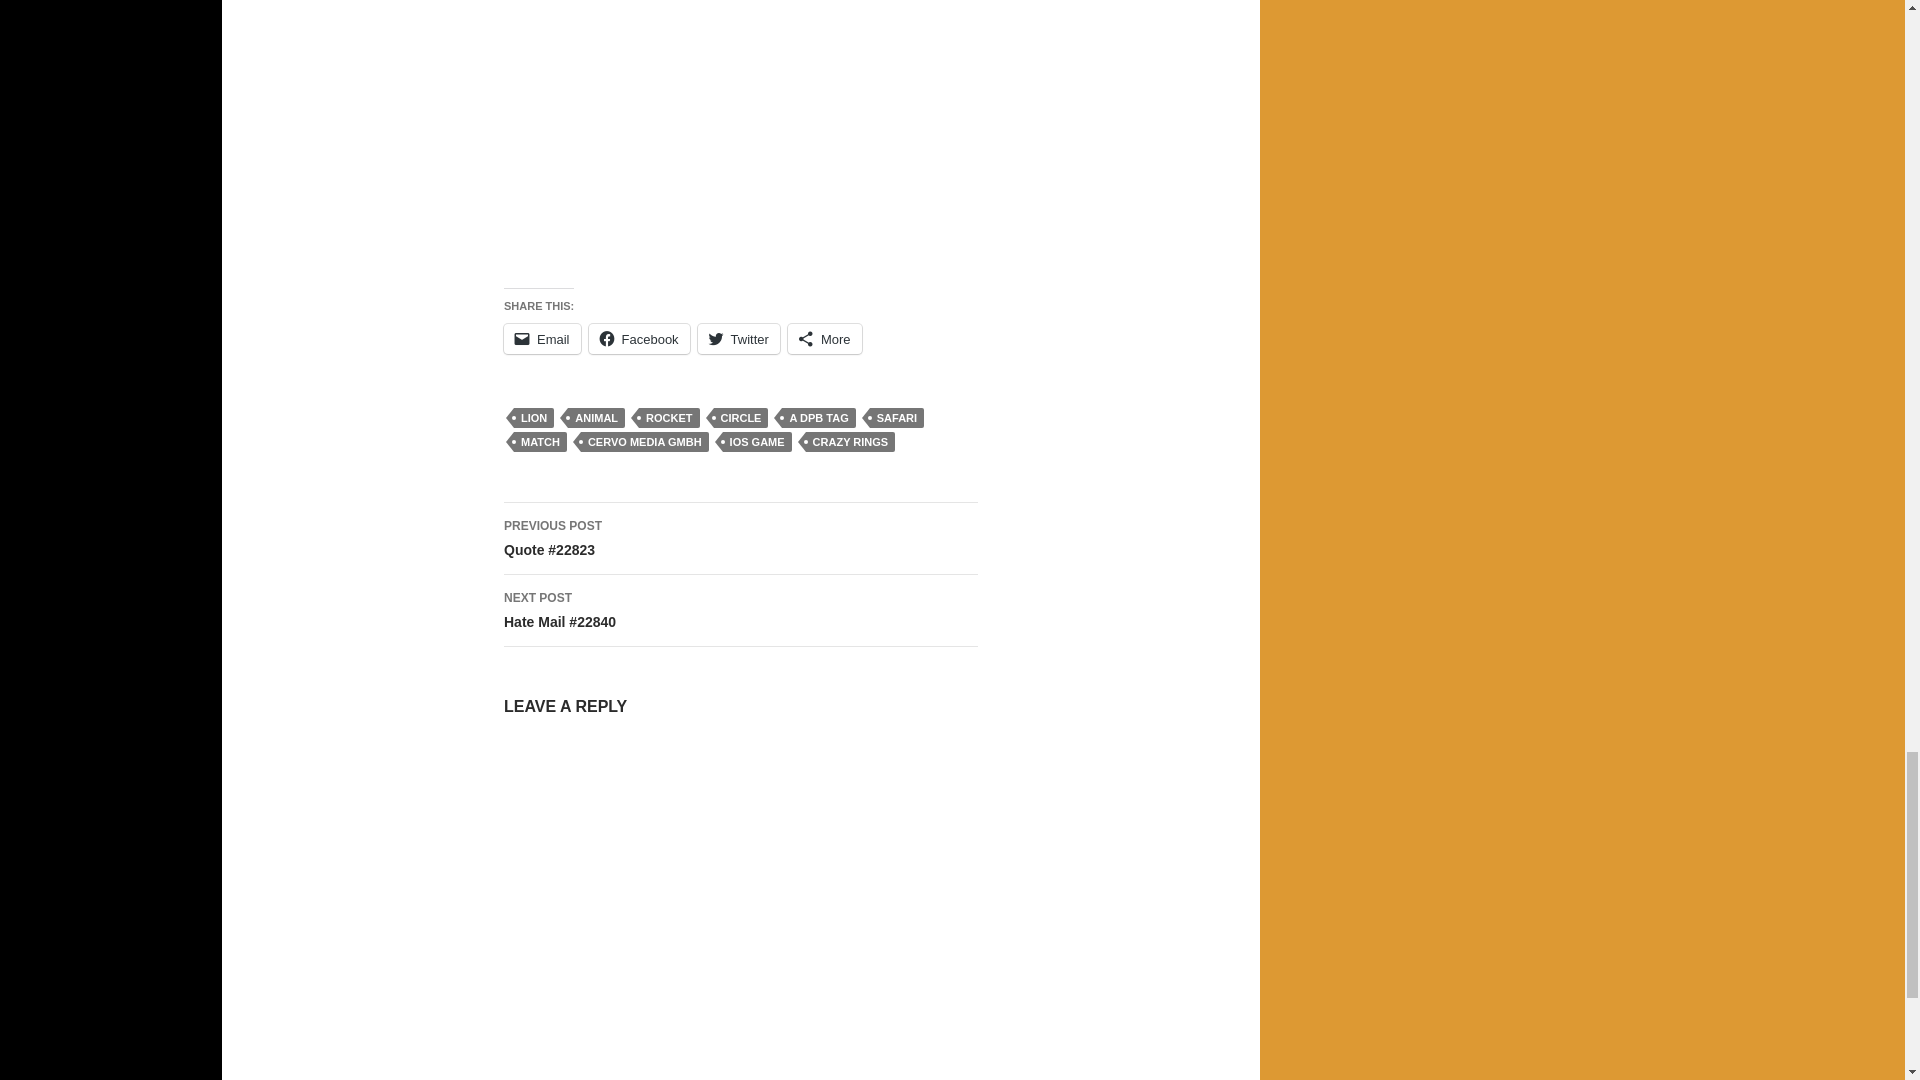 This screenshot has height=1080, width=1920. I want to click on LION, so click(534, 418).